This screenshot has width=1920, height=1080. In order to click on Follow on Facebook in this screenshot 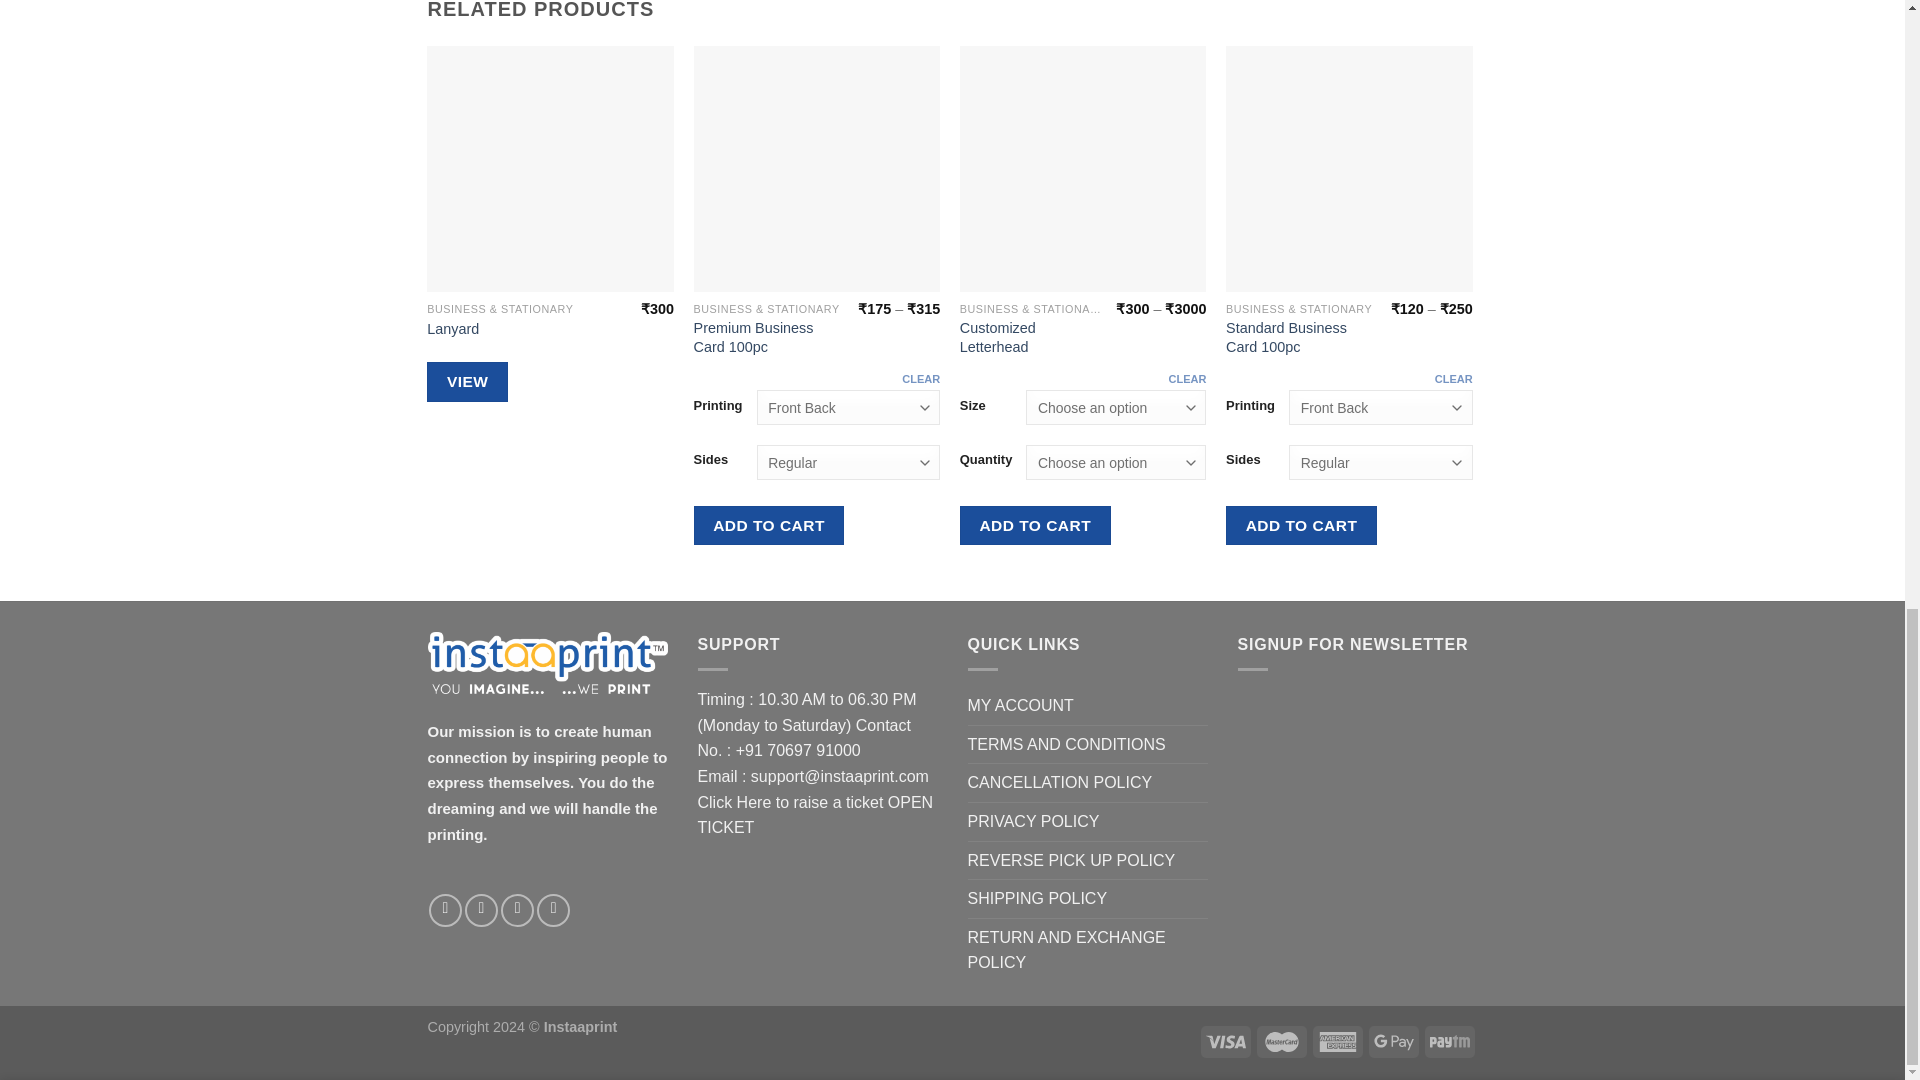, I will do `click(445, 910)`.